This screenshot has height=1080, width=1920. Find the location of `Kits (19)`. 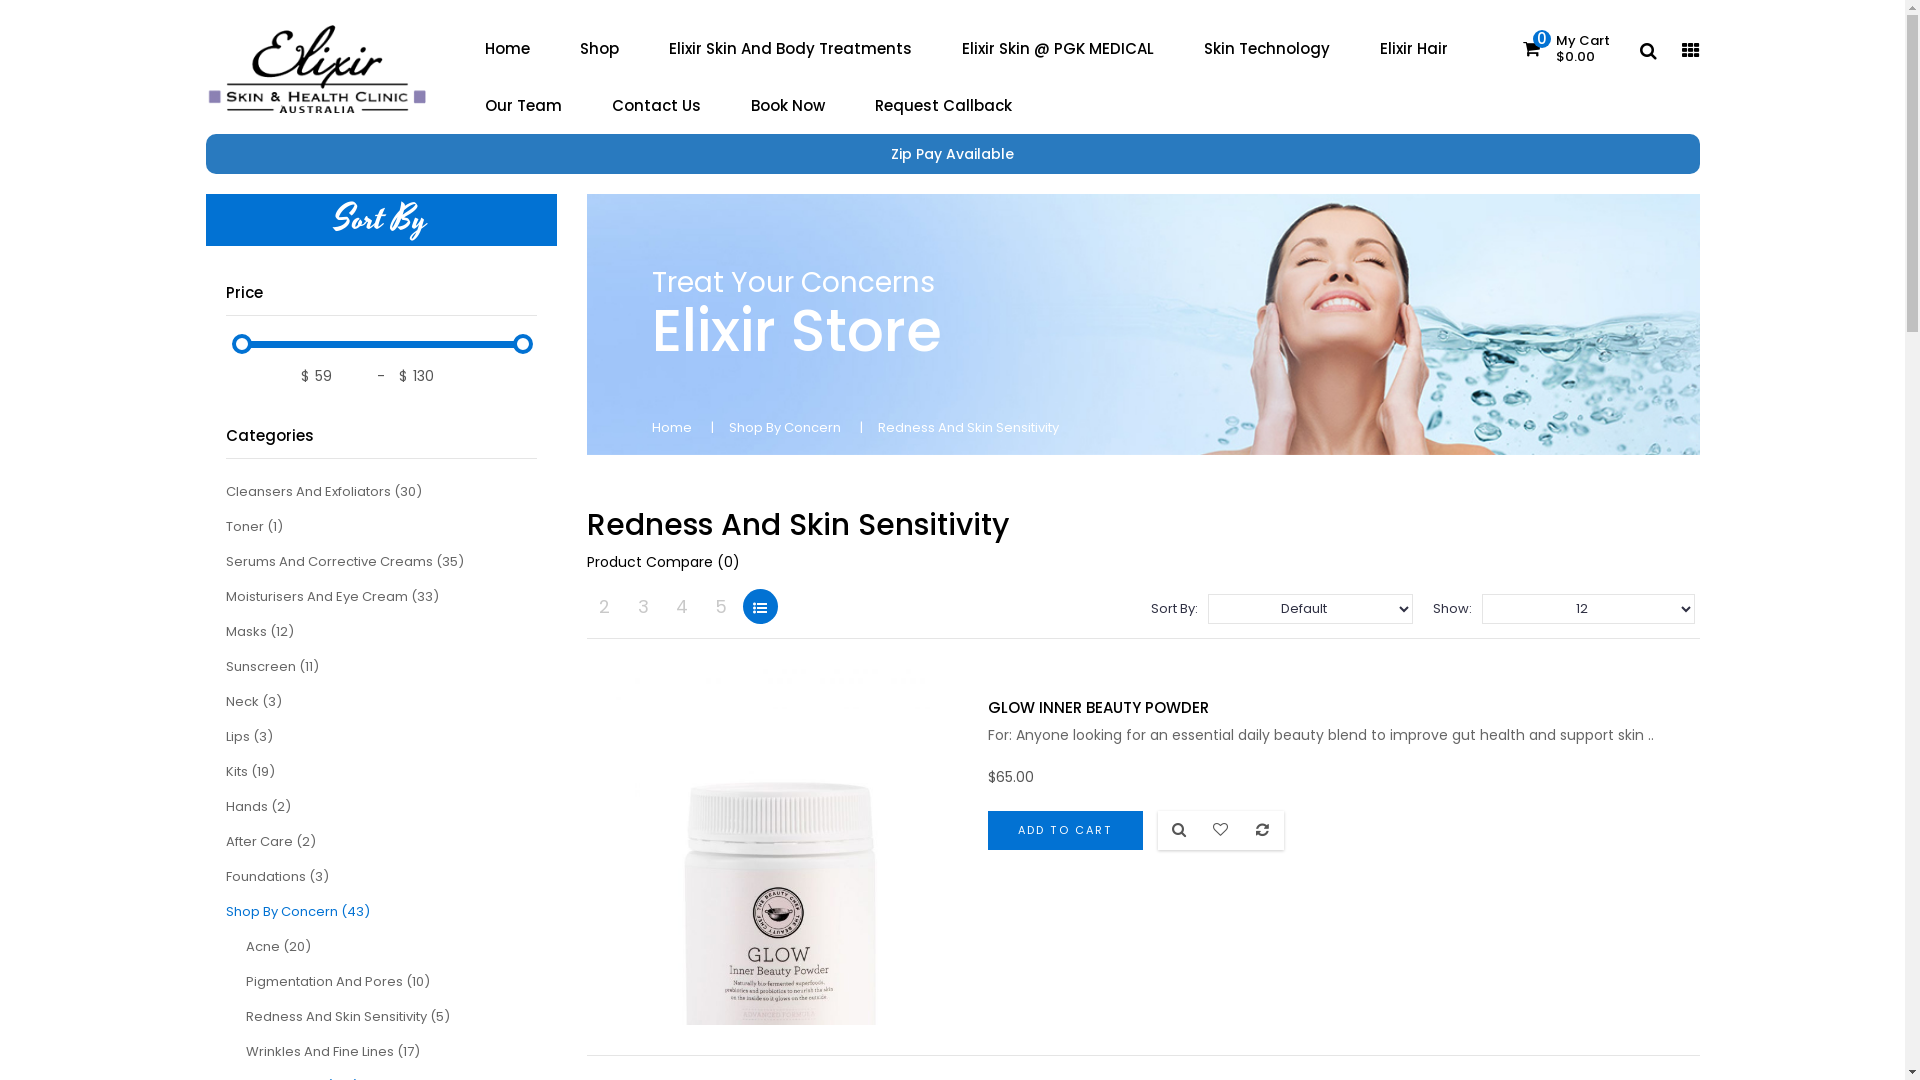

Kits (19) is located at coordinates (250, 772).